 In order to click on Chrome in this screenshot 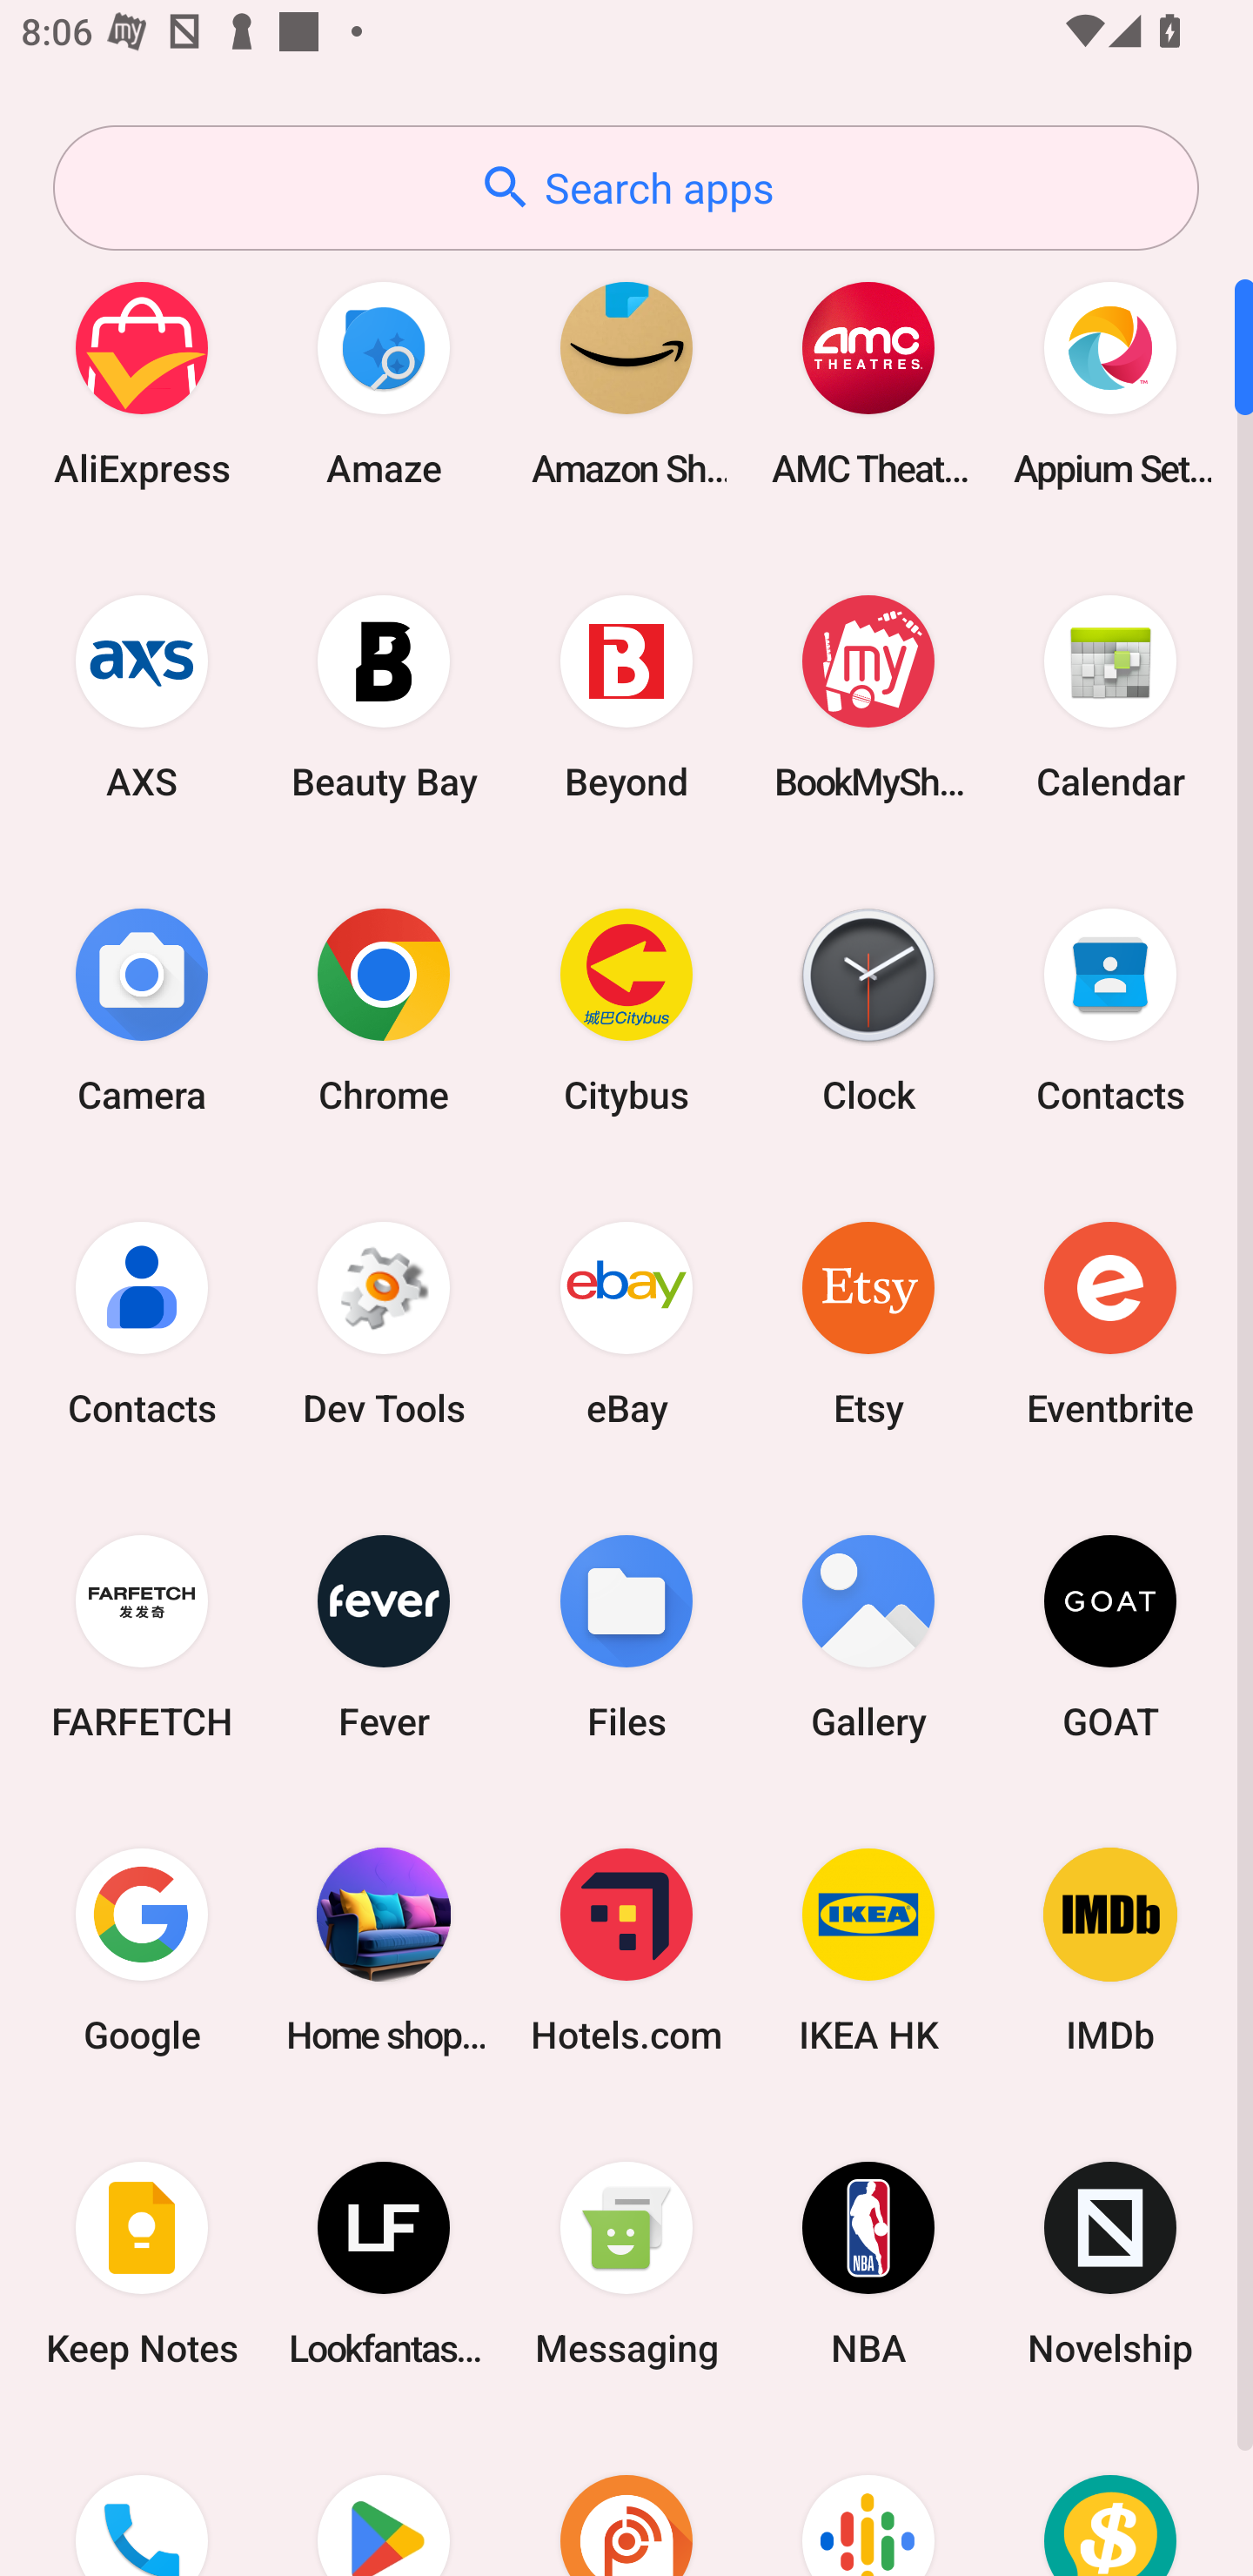, I will do `click(384, 1010)`.